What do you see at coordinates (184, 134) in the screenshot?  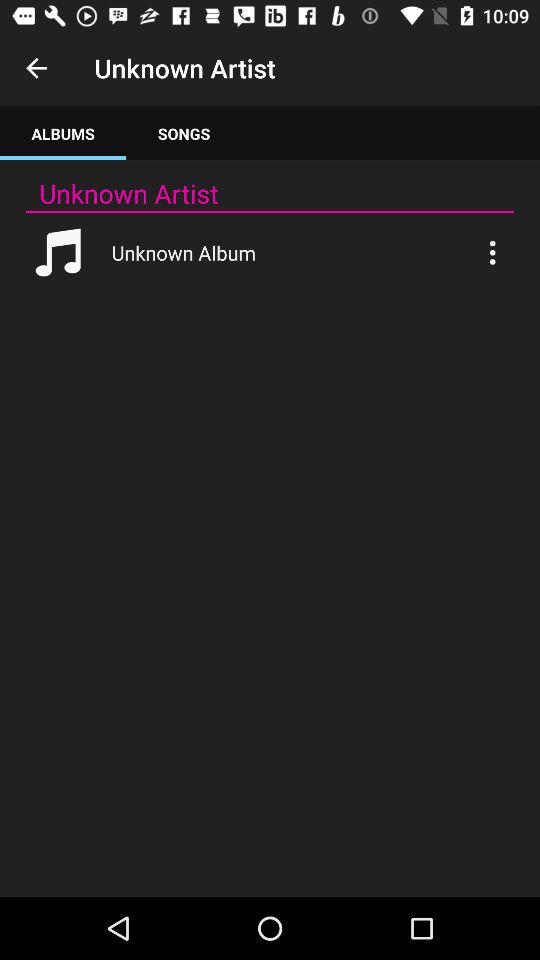 I see `turn off item next to the albums item` at bounding box center [184, 134].